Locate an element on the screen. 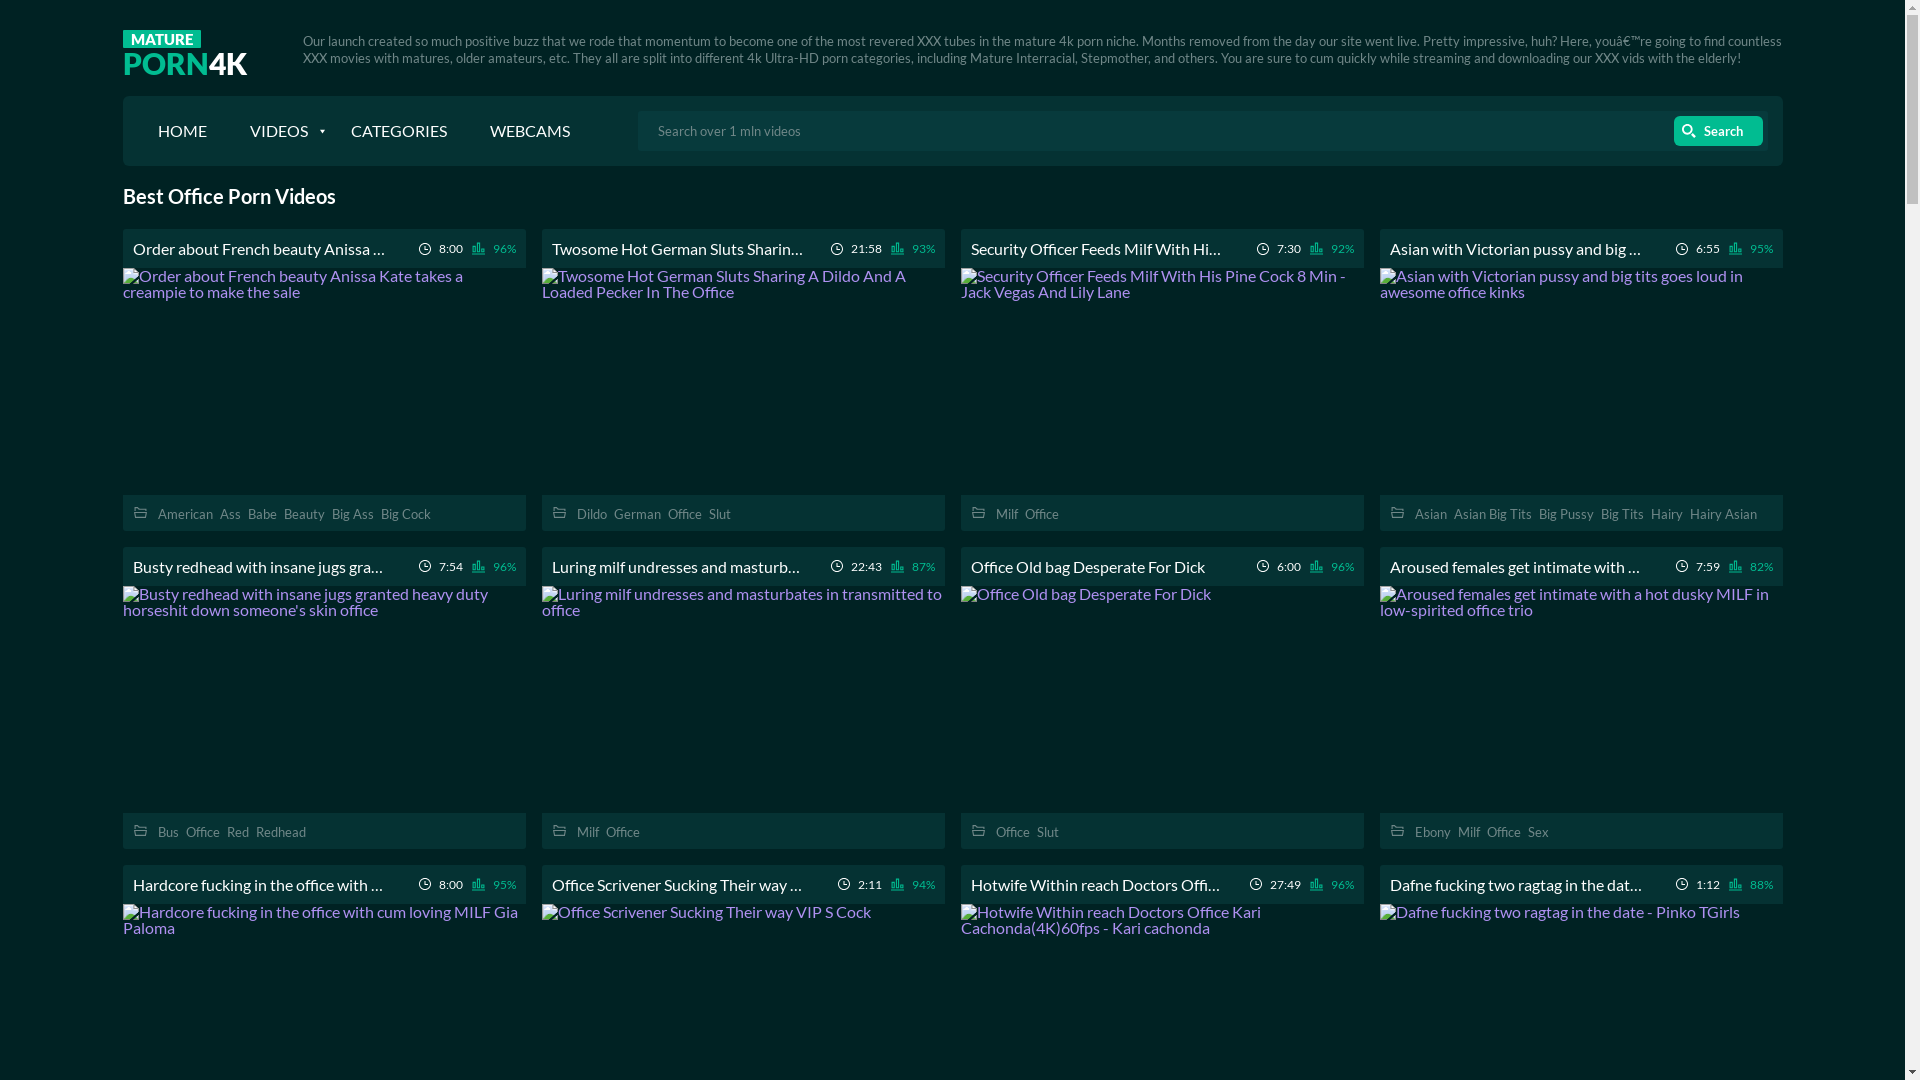 Image resolution: width=1920 pixels, height=1080 pixels. Red is located at coordinates (237, 832).